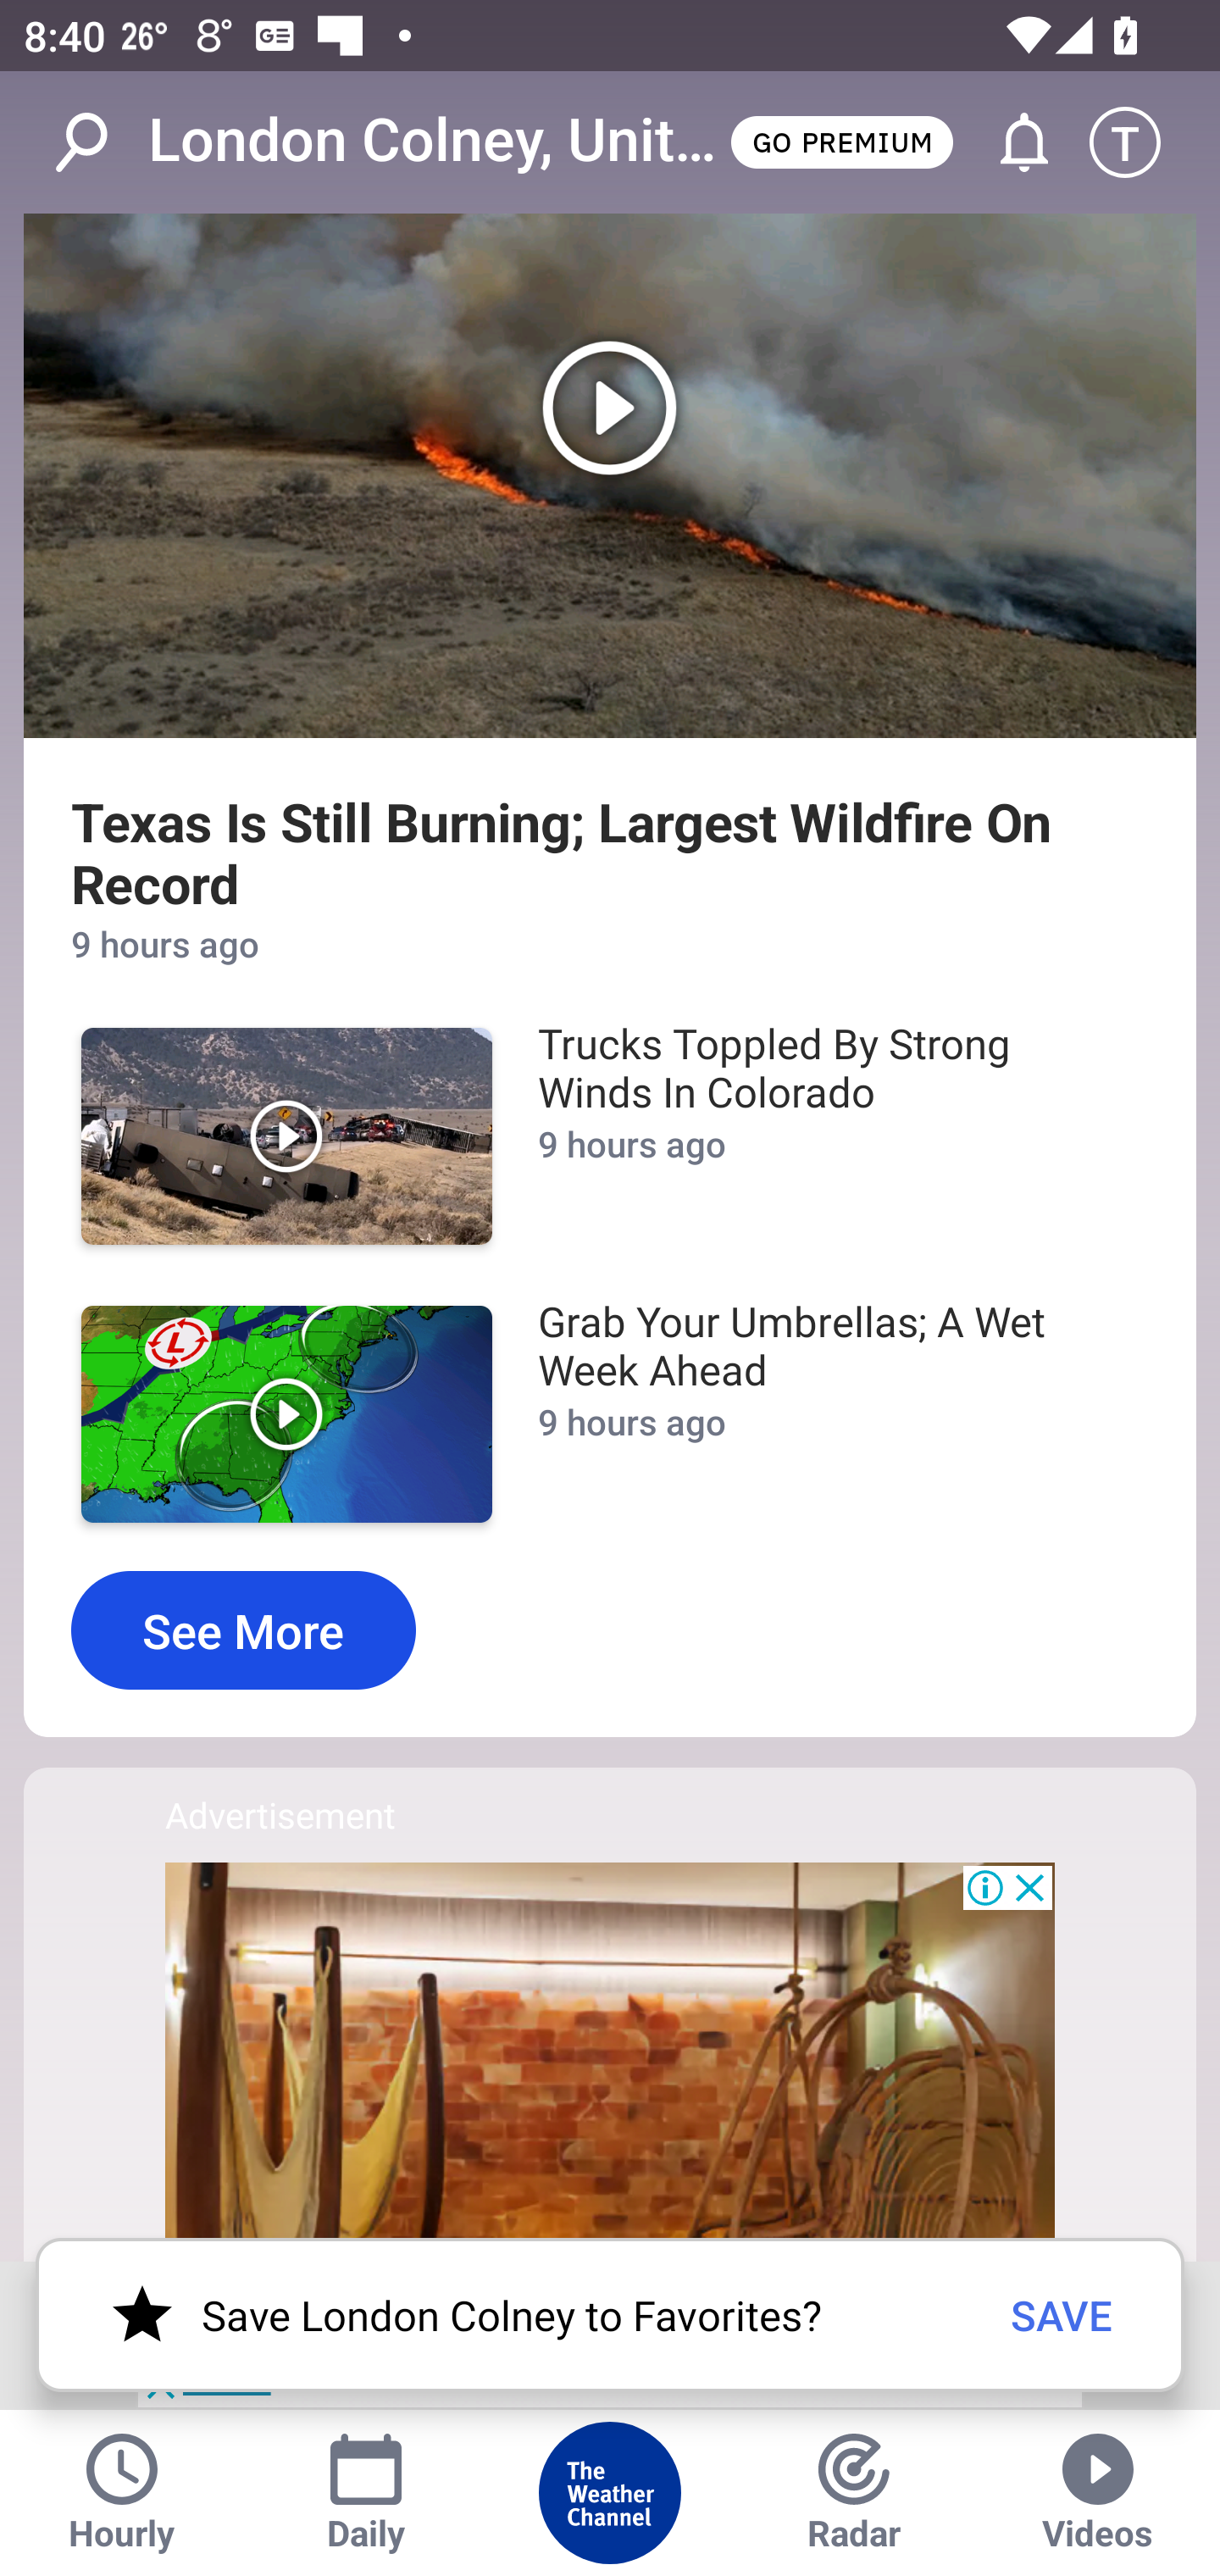 The image size is (1220, 2576). Describe the element at coordinates (1098, 2493) in the screenshot. I see `Videos Tab Videos` at that location.